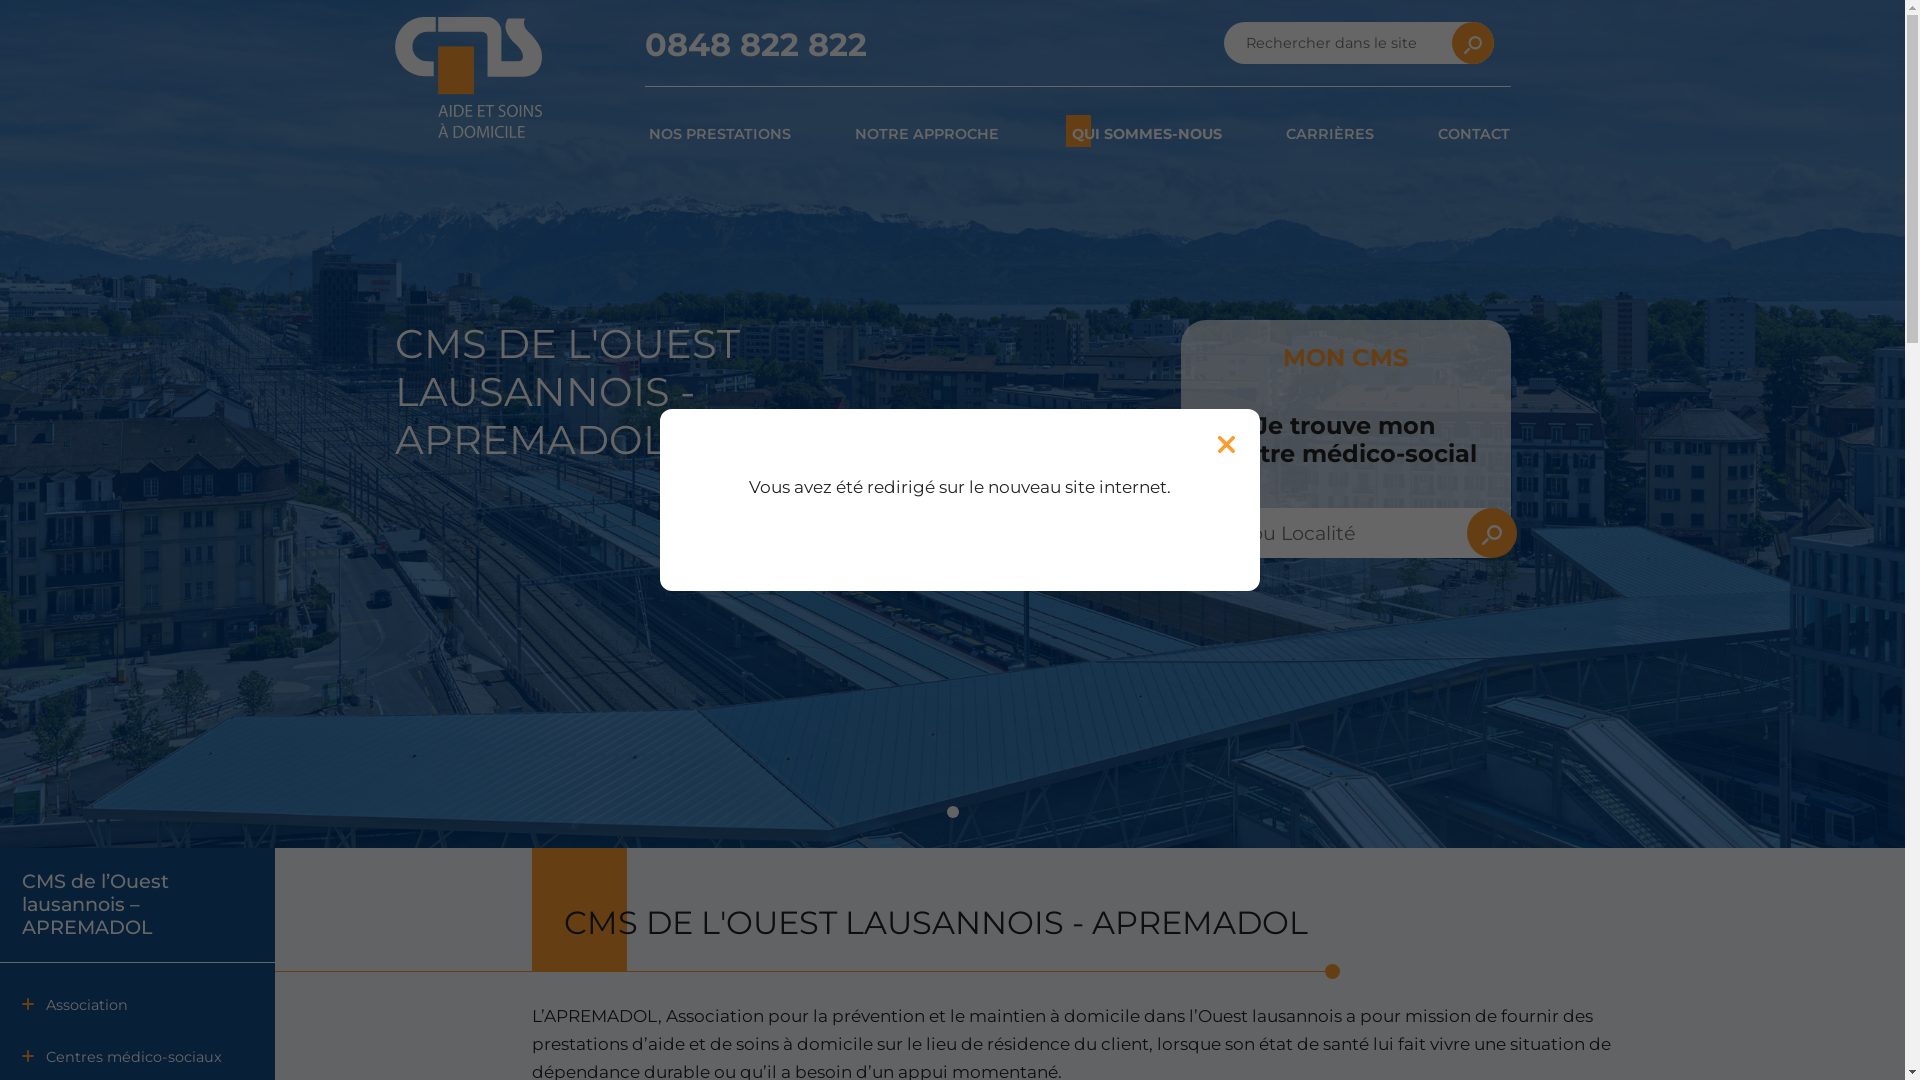  I want to click on 0848 822 822, so click(755, 44).